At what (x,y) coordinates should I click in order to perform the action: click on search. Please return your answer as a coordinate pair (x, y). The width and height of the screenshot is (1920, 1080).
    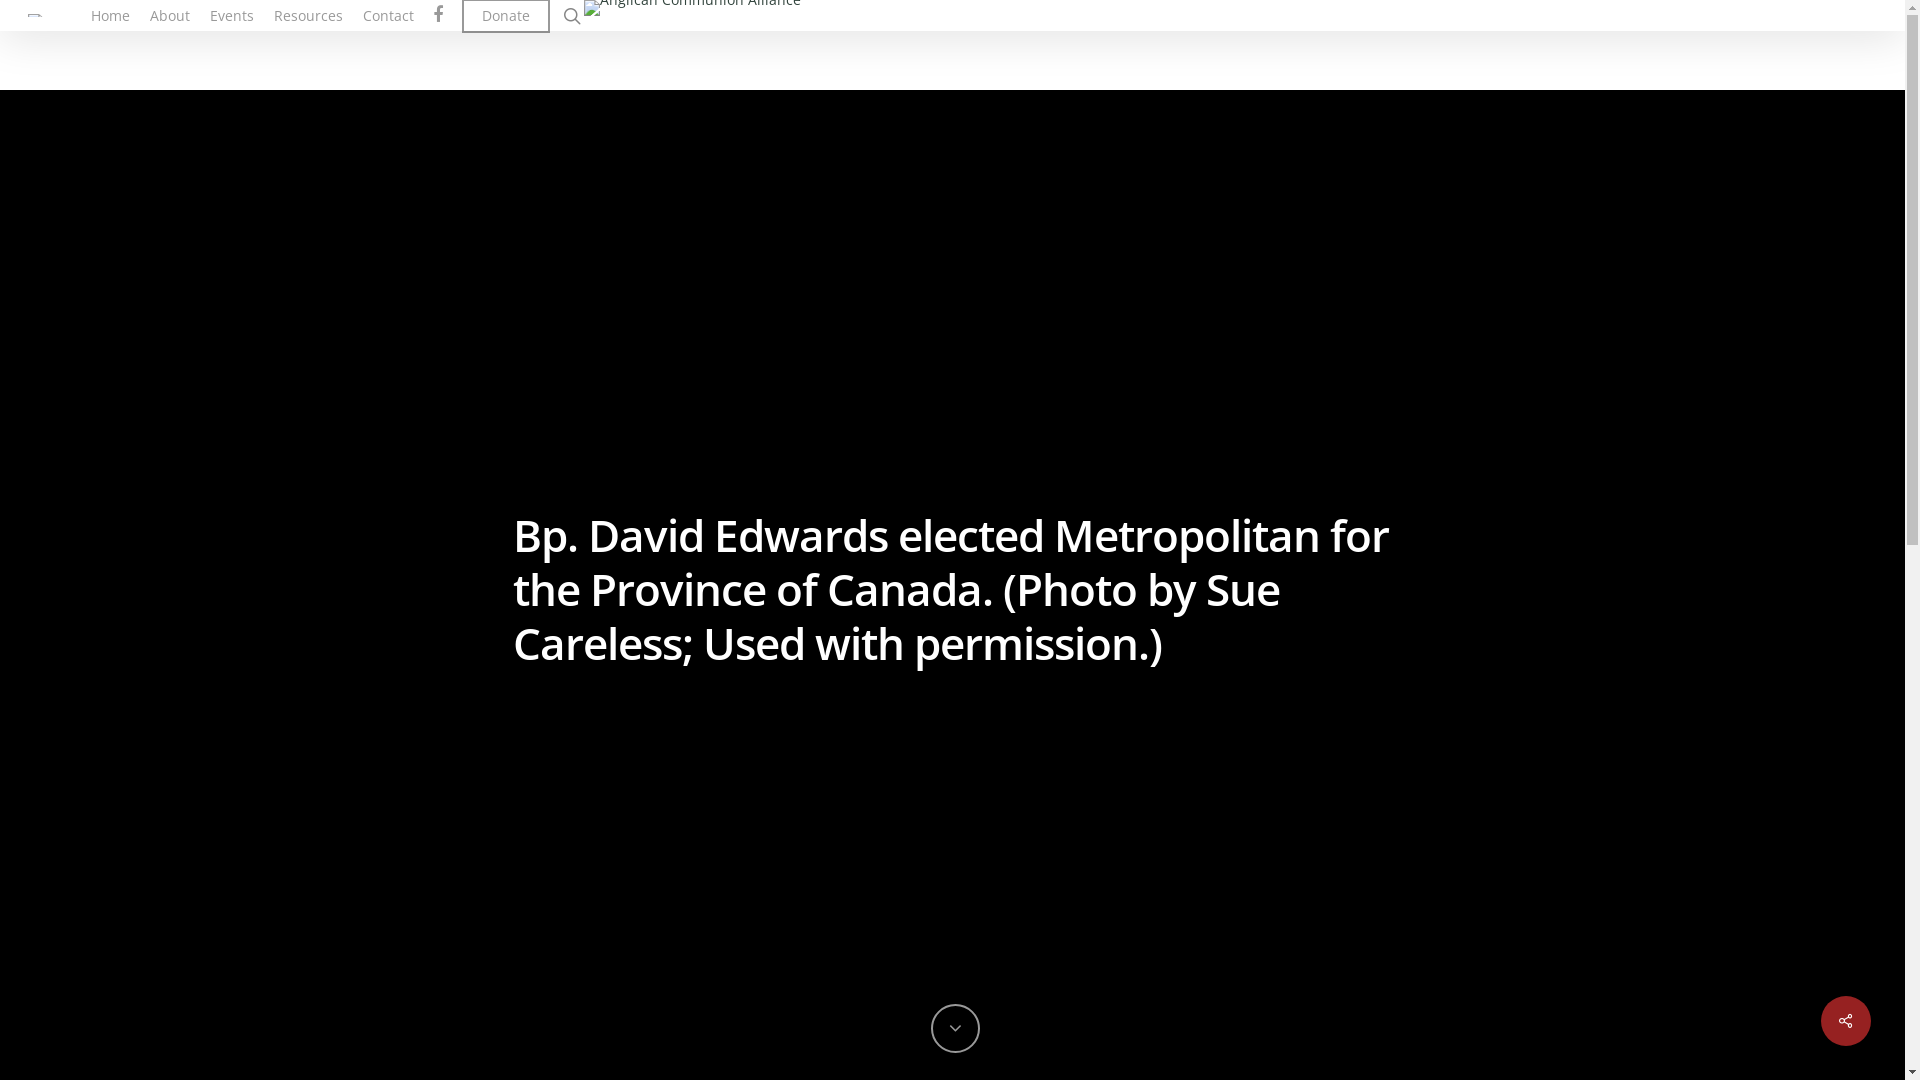
    Looking at the image, I should click on (572, 16).